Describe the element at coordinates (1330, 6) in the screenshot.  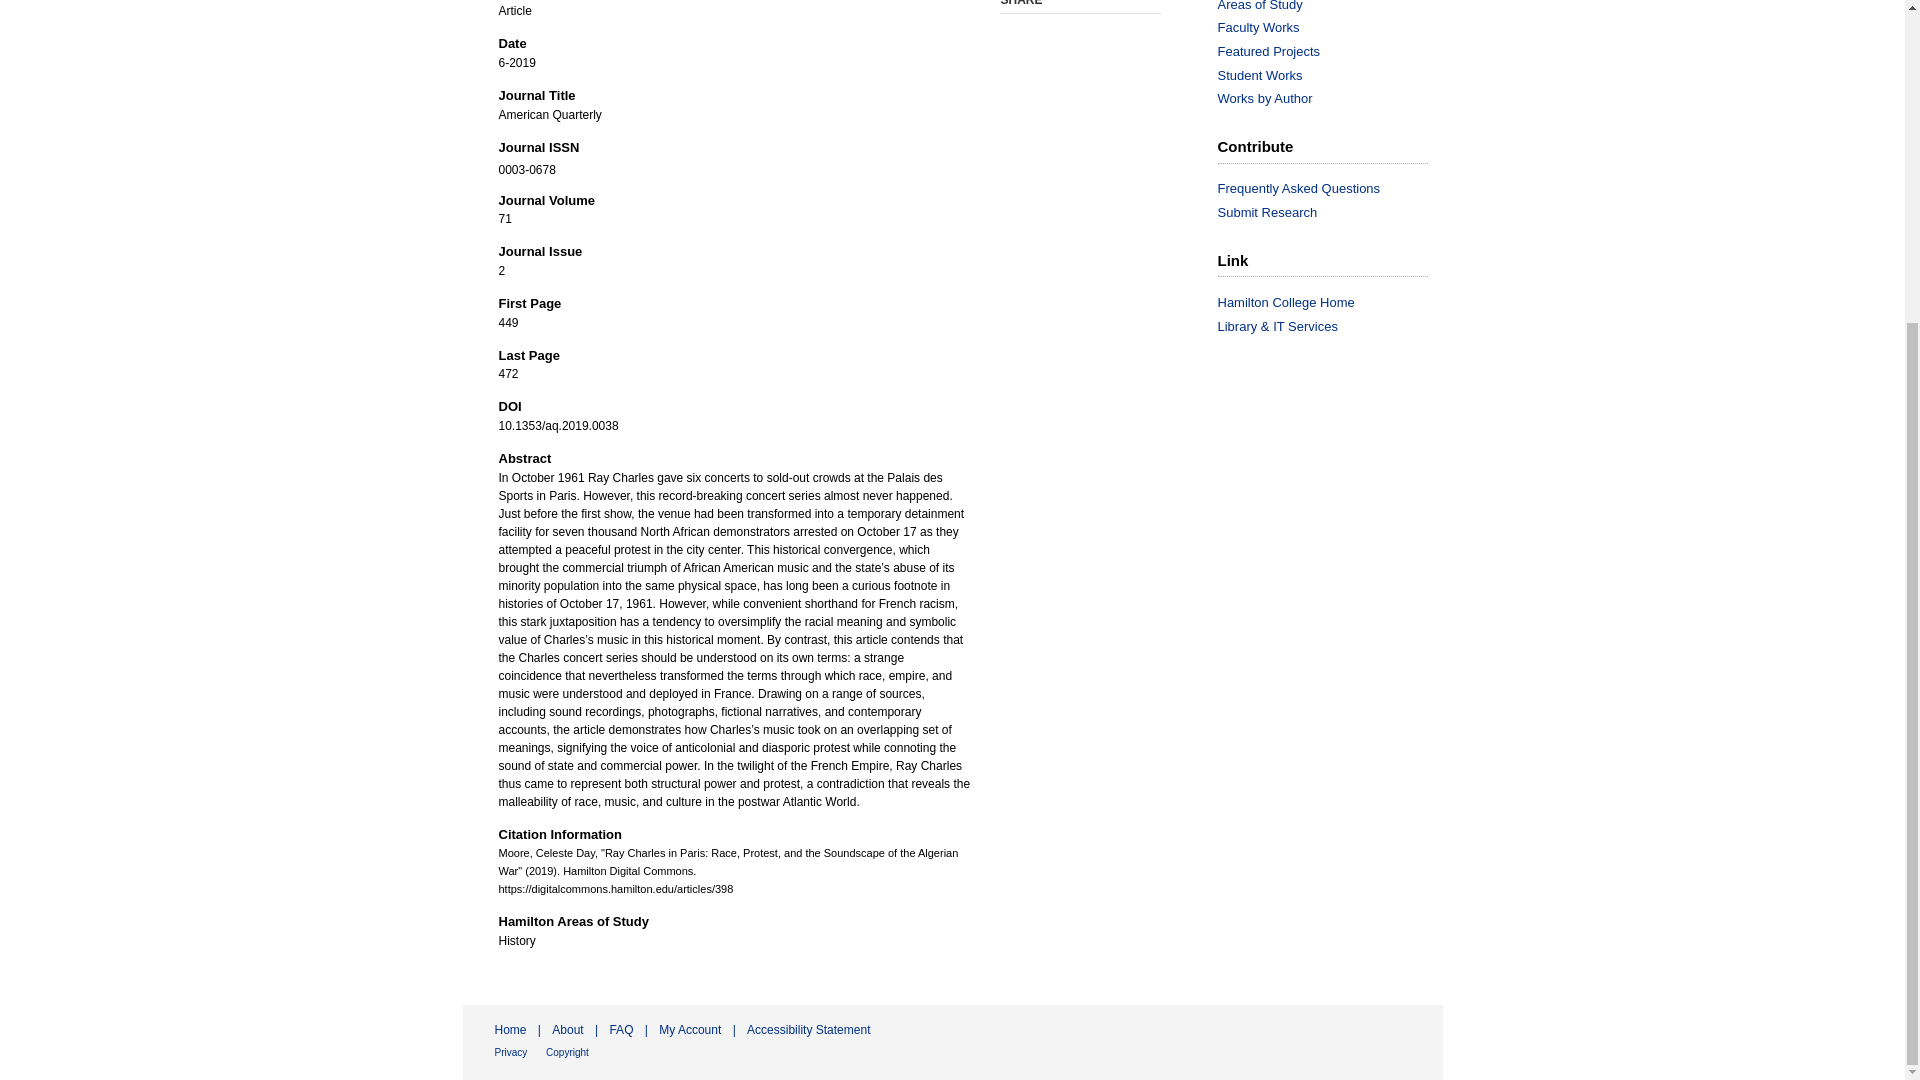
I see `Areas of Study` at that location.